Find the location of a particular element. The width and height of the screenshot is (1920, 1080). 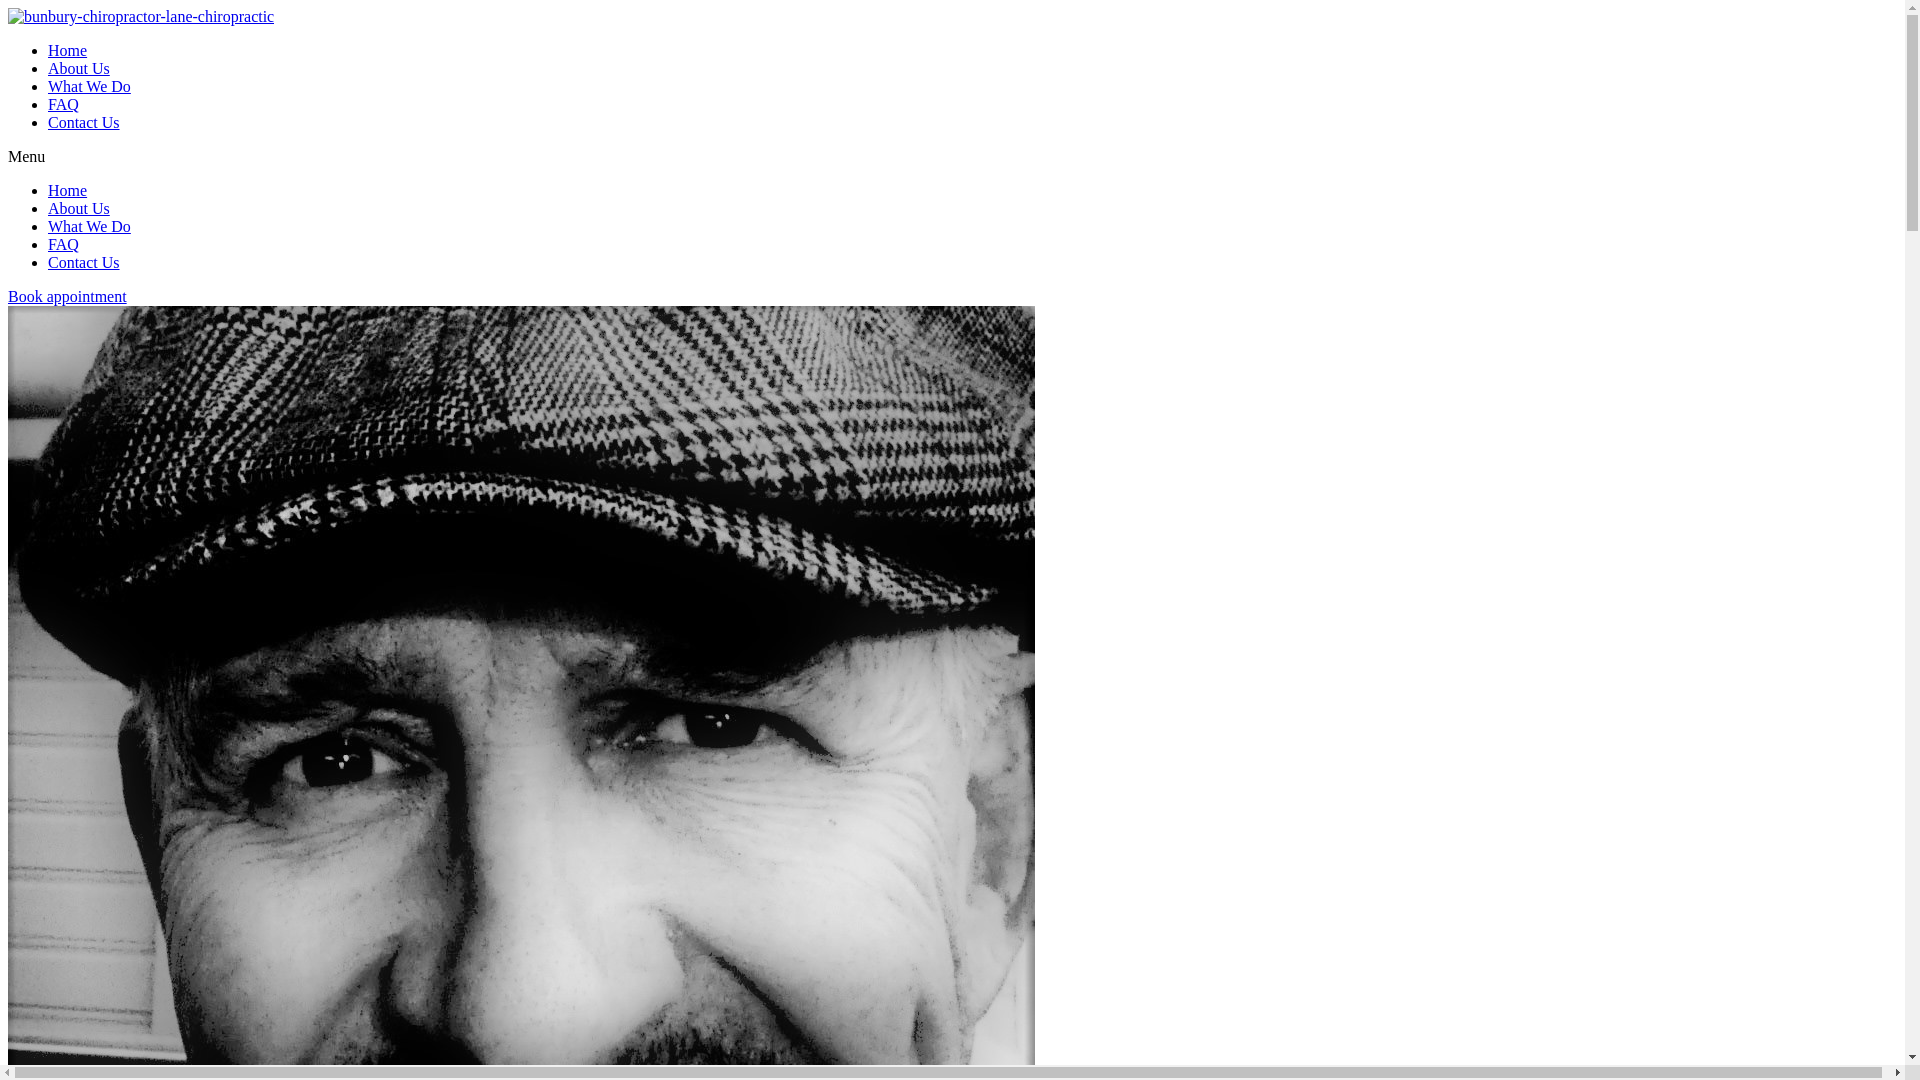

What We Do is located at coordinates (90, 86).